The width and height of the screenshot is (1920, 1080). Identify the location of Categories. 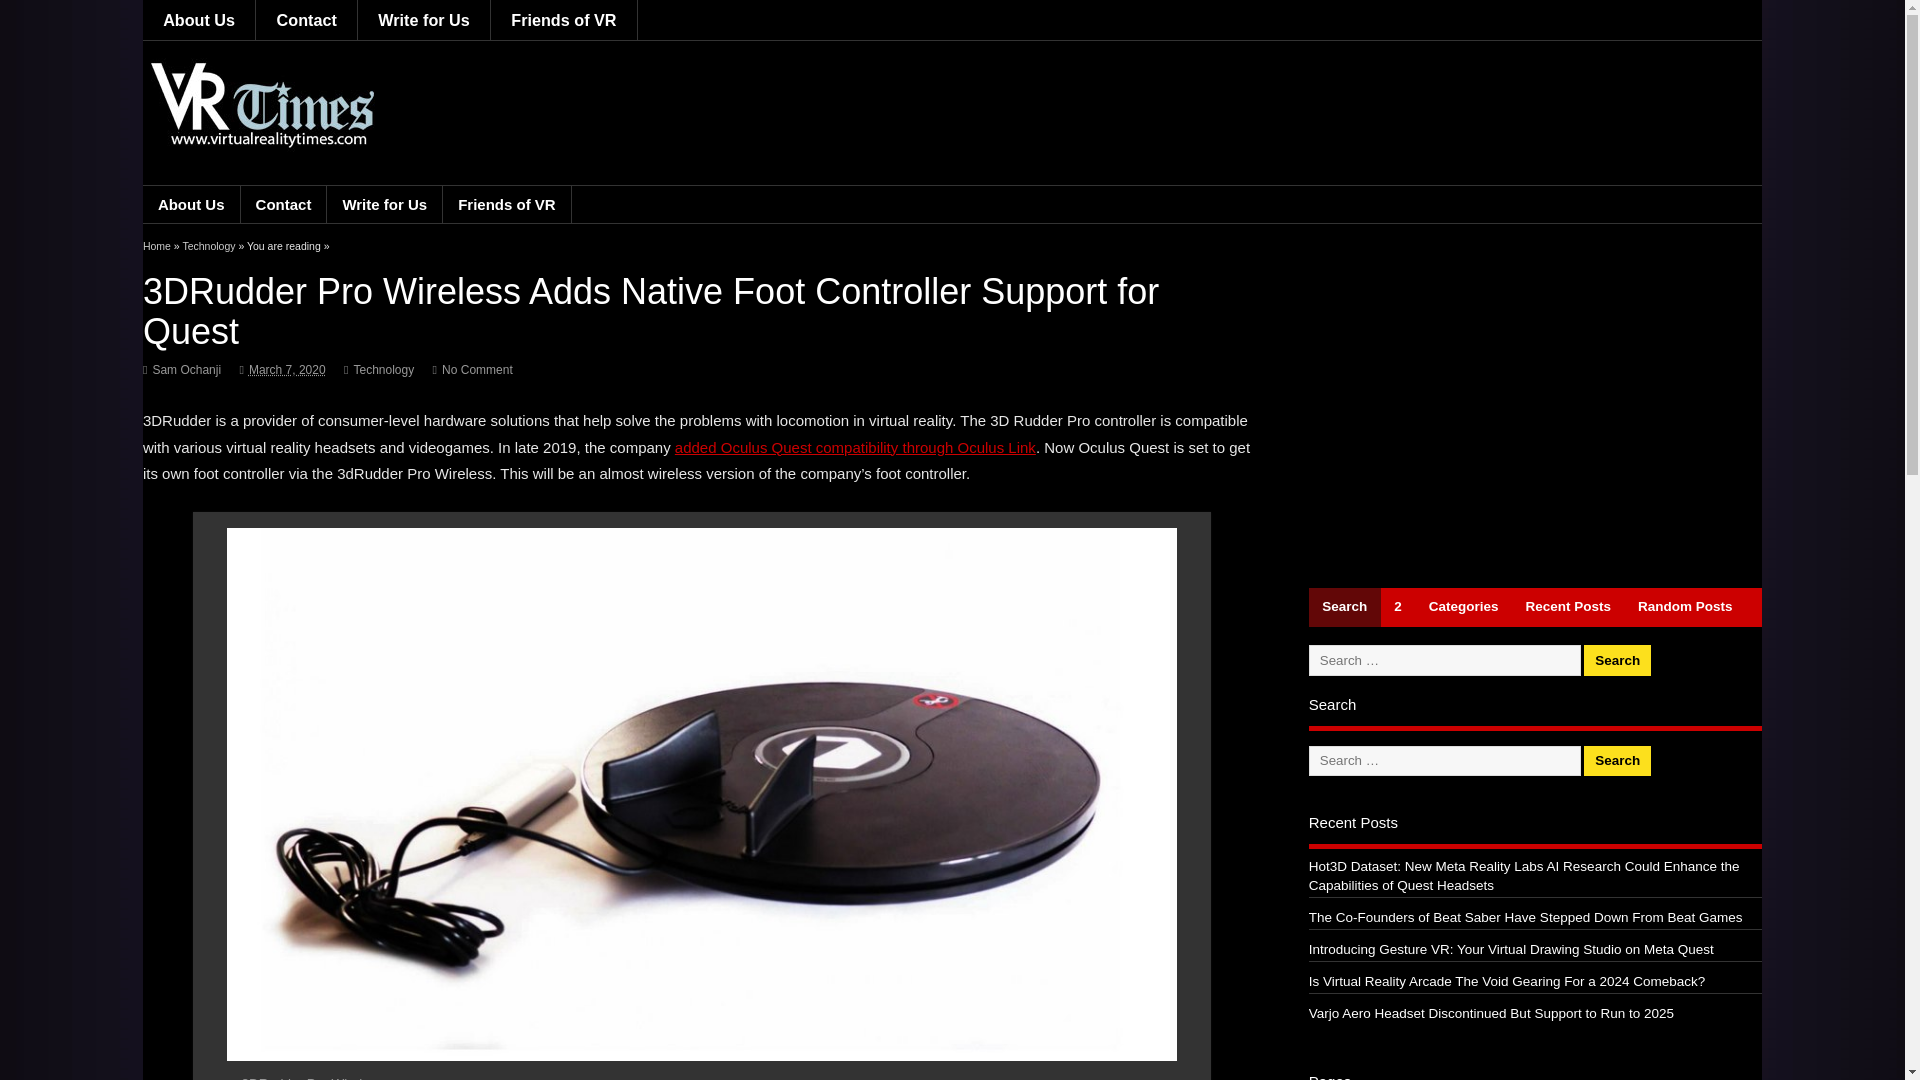
(1464, 607).